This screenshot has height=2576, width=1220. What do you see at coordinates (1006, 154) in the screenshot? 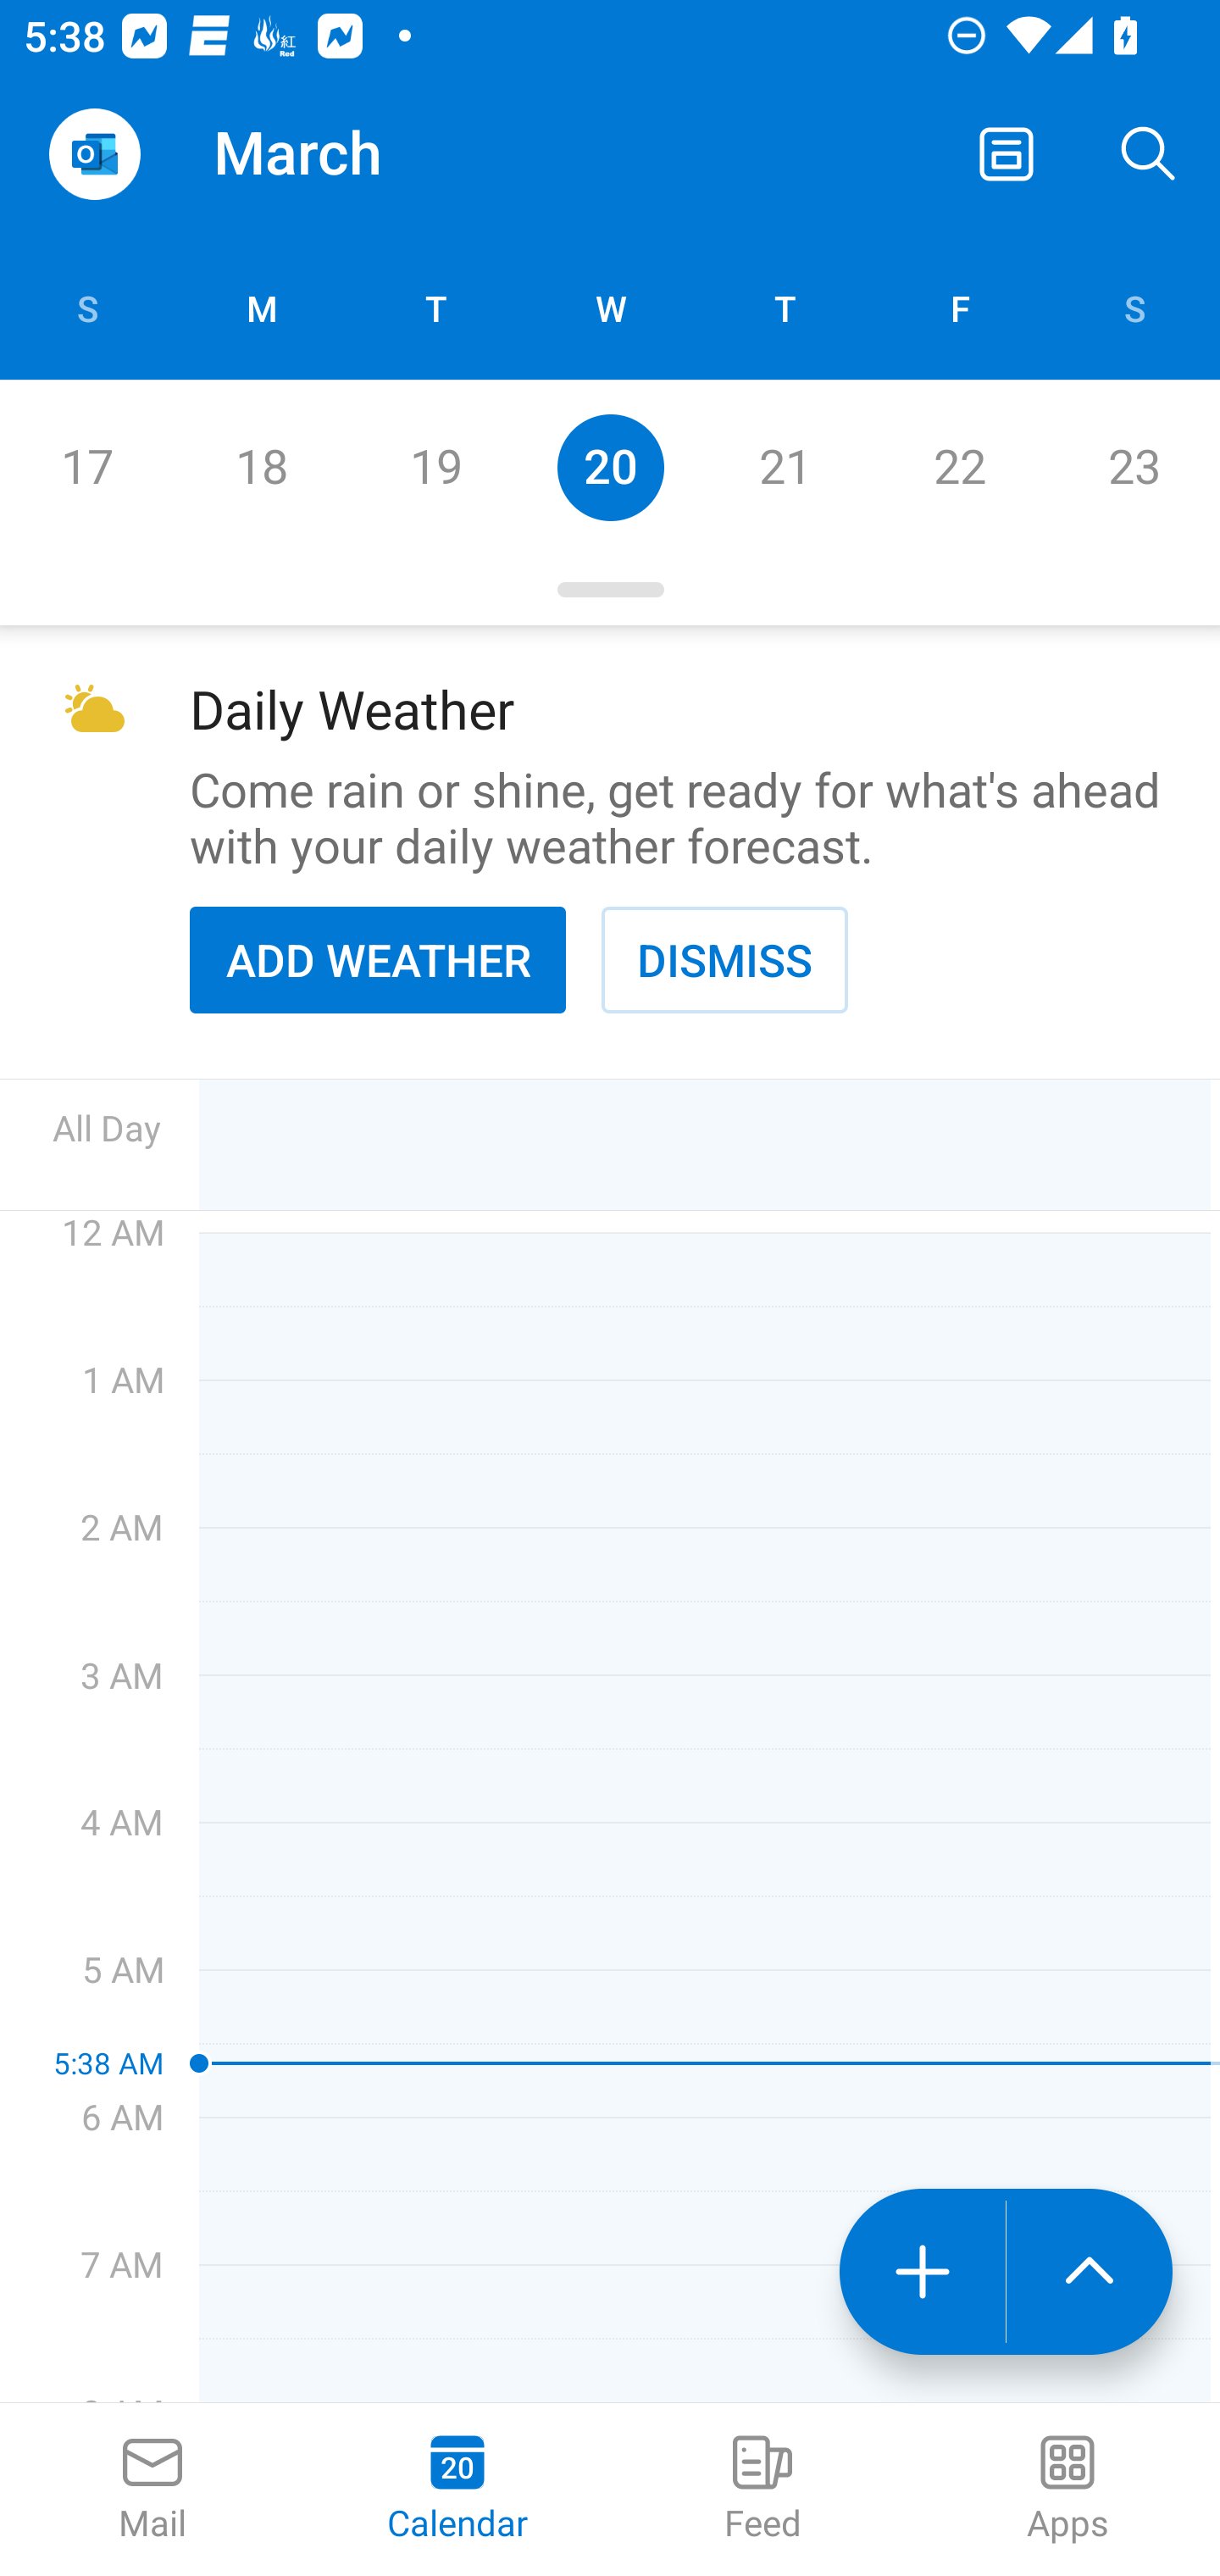
I see `Switch away from Day view` at bounding box center [1006, 154].